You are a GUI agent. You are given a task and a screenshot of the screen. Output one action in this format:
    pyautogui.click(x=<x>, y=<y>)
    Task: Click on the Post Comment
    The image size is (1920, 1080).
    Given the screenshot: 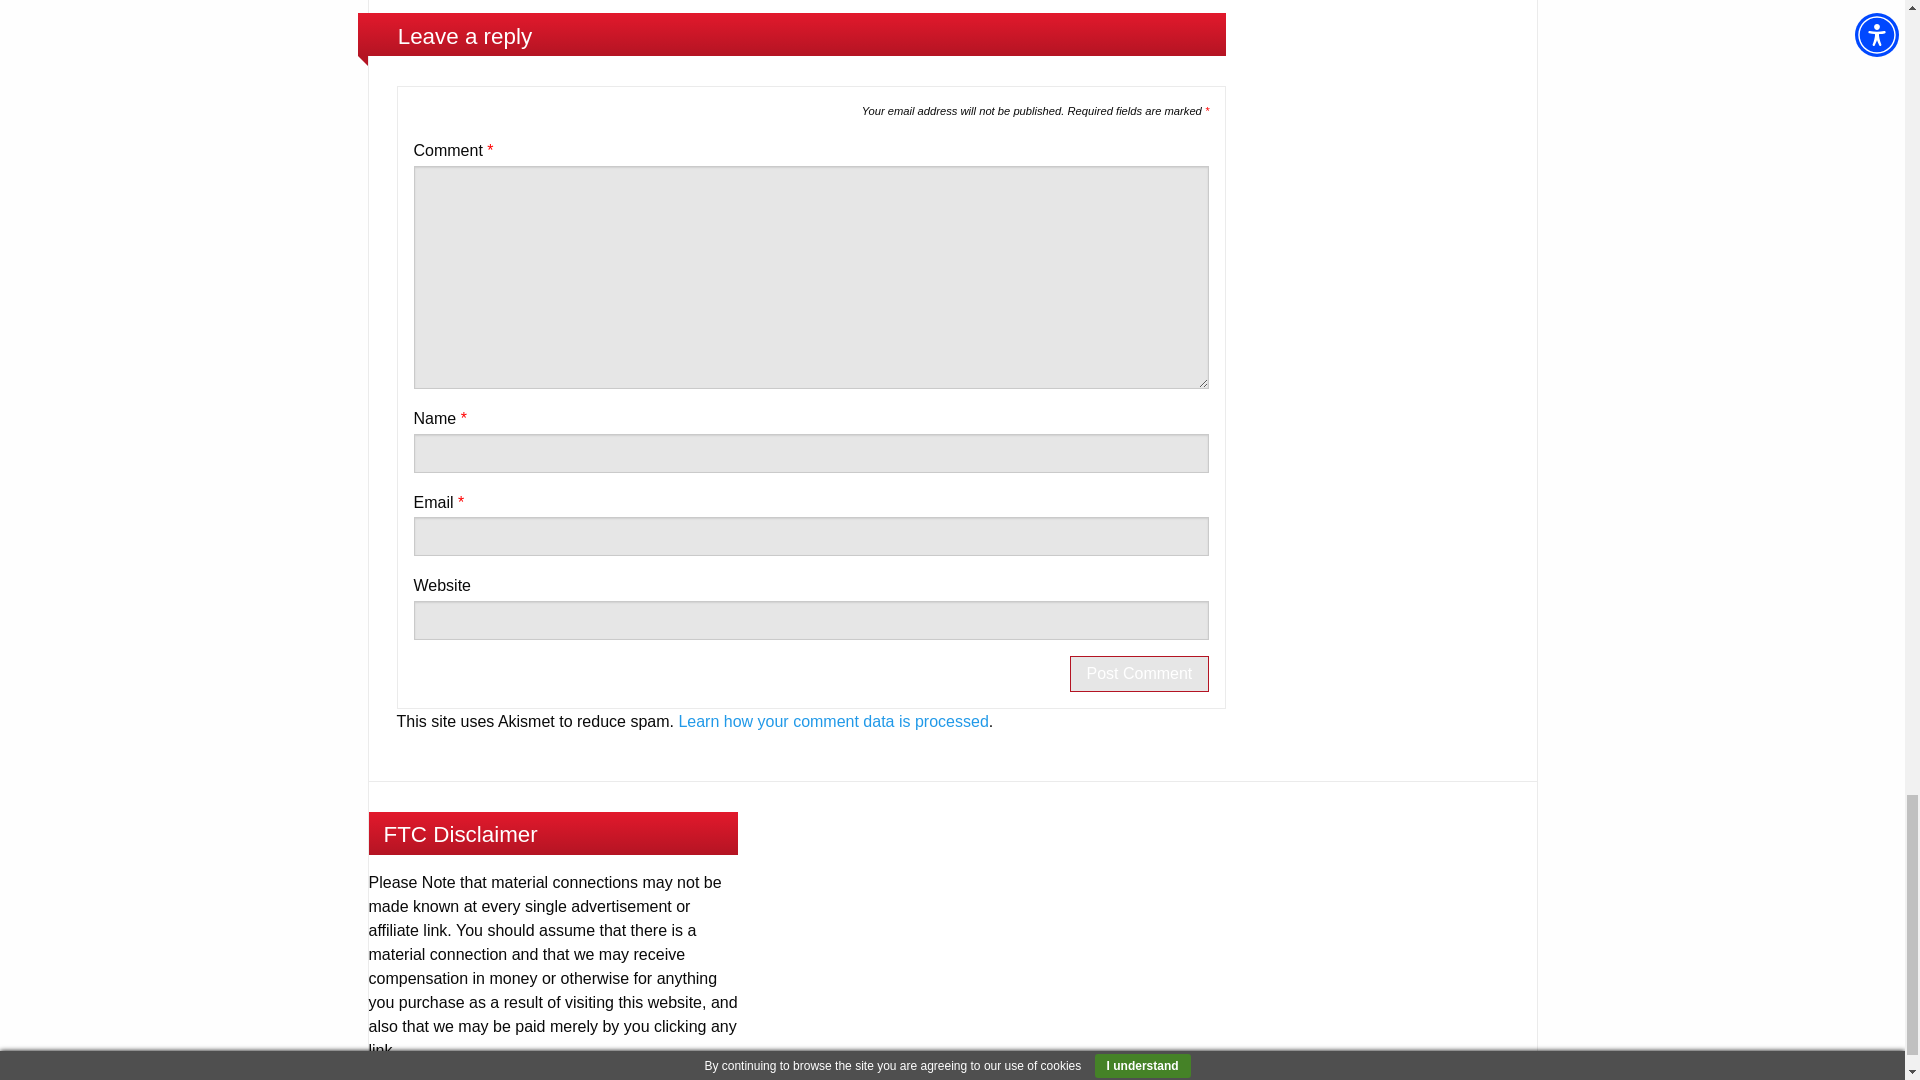 What is the action you would take?
    pyautogui.click(x=1139, y=674)
    